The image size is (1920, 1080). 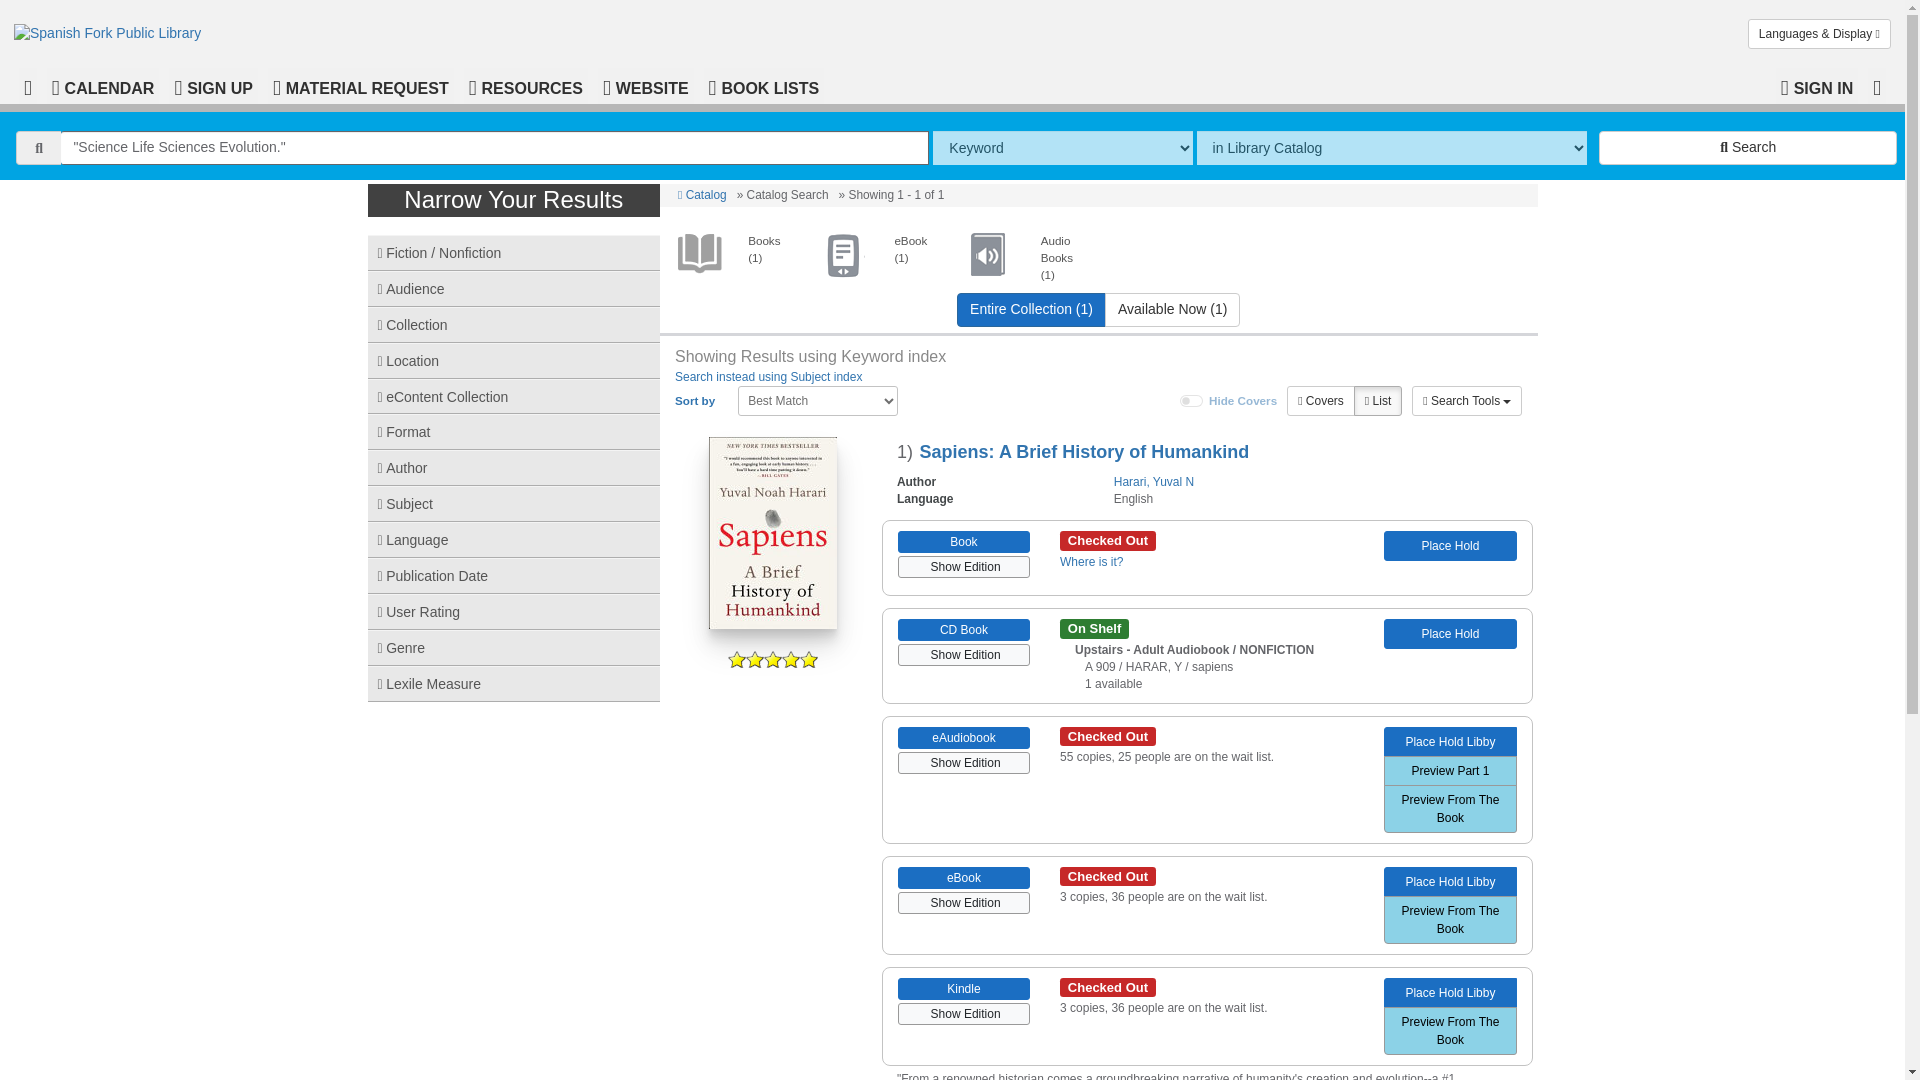 I want to click on BOOK LISTS, so click(x=764, y=86).